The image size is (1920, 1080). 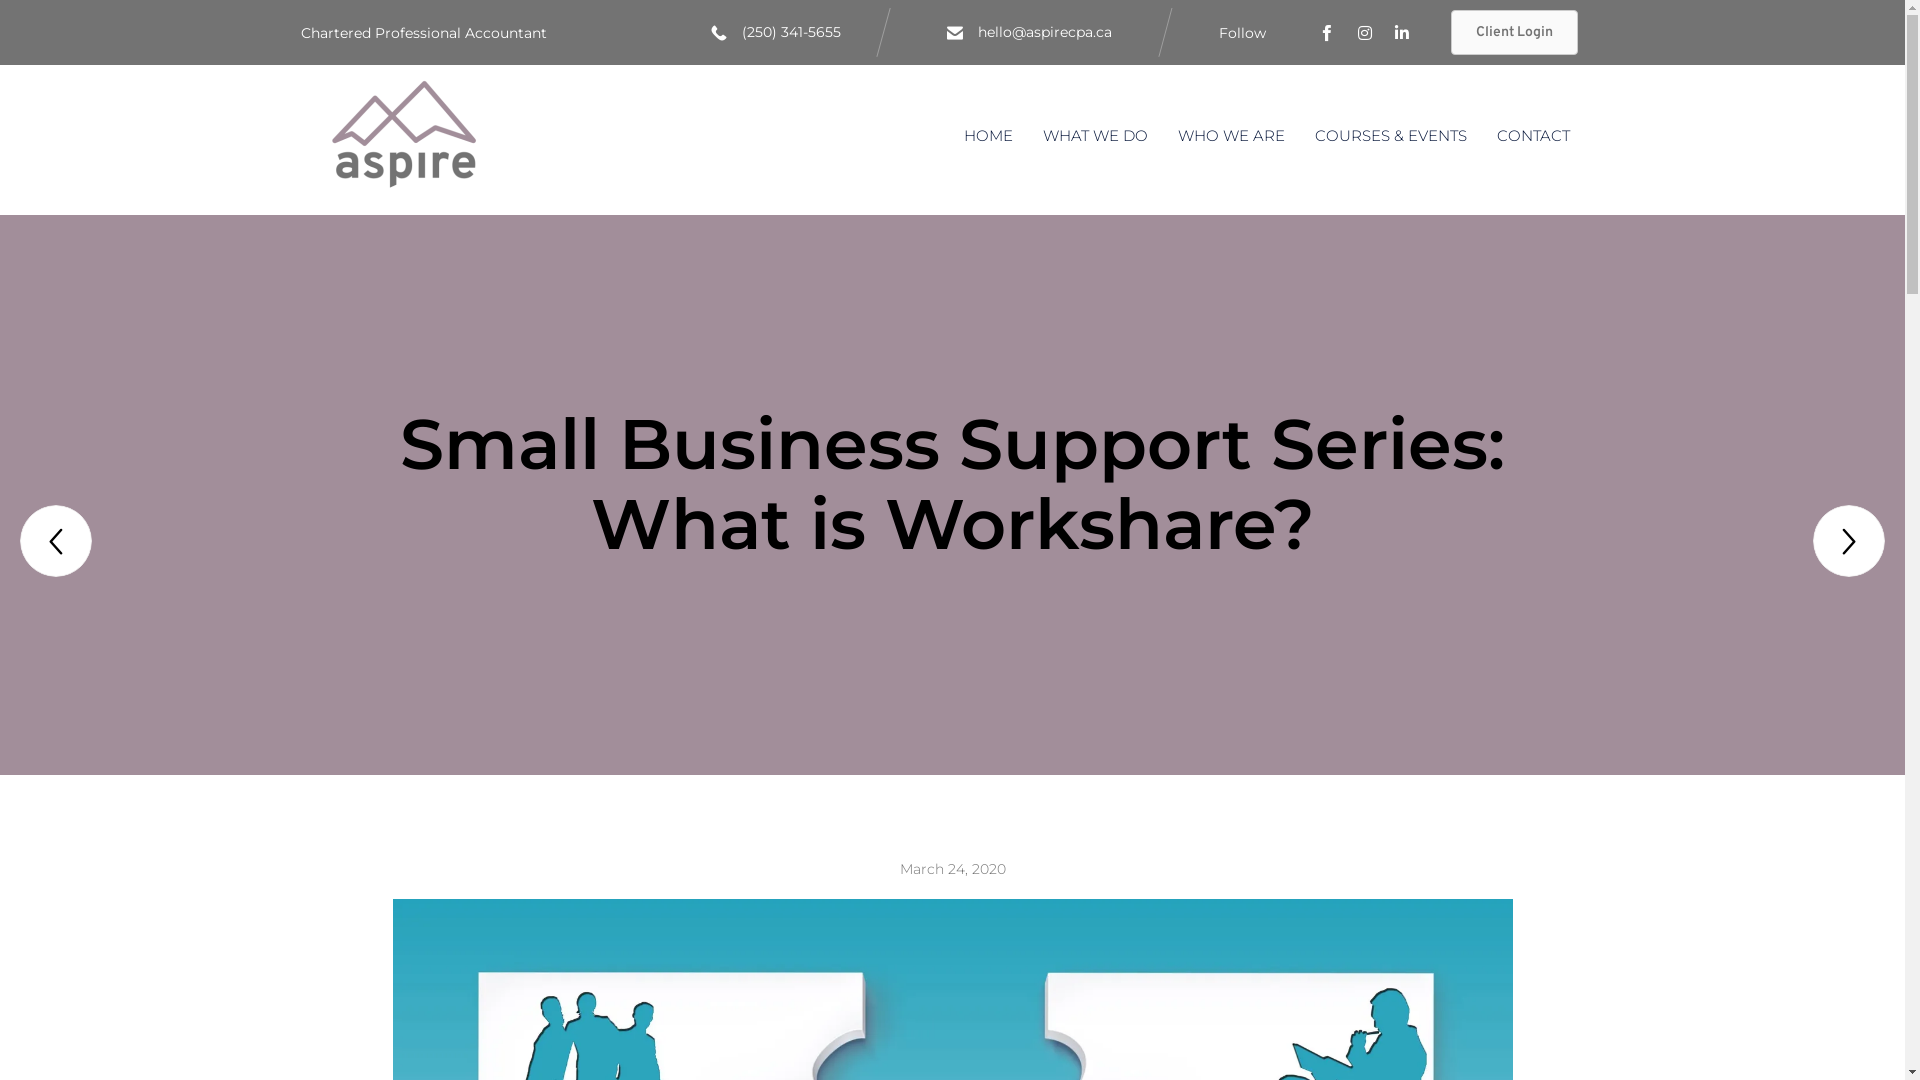 What do you see at coordinates (1534, 136) in the screenshot?
I see `CONTACT` at bounding box center [1534, 136].